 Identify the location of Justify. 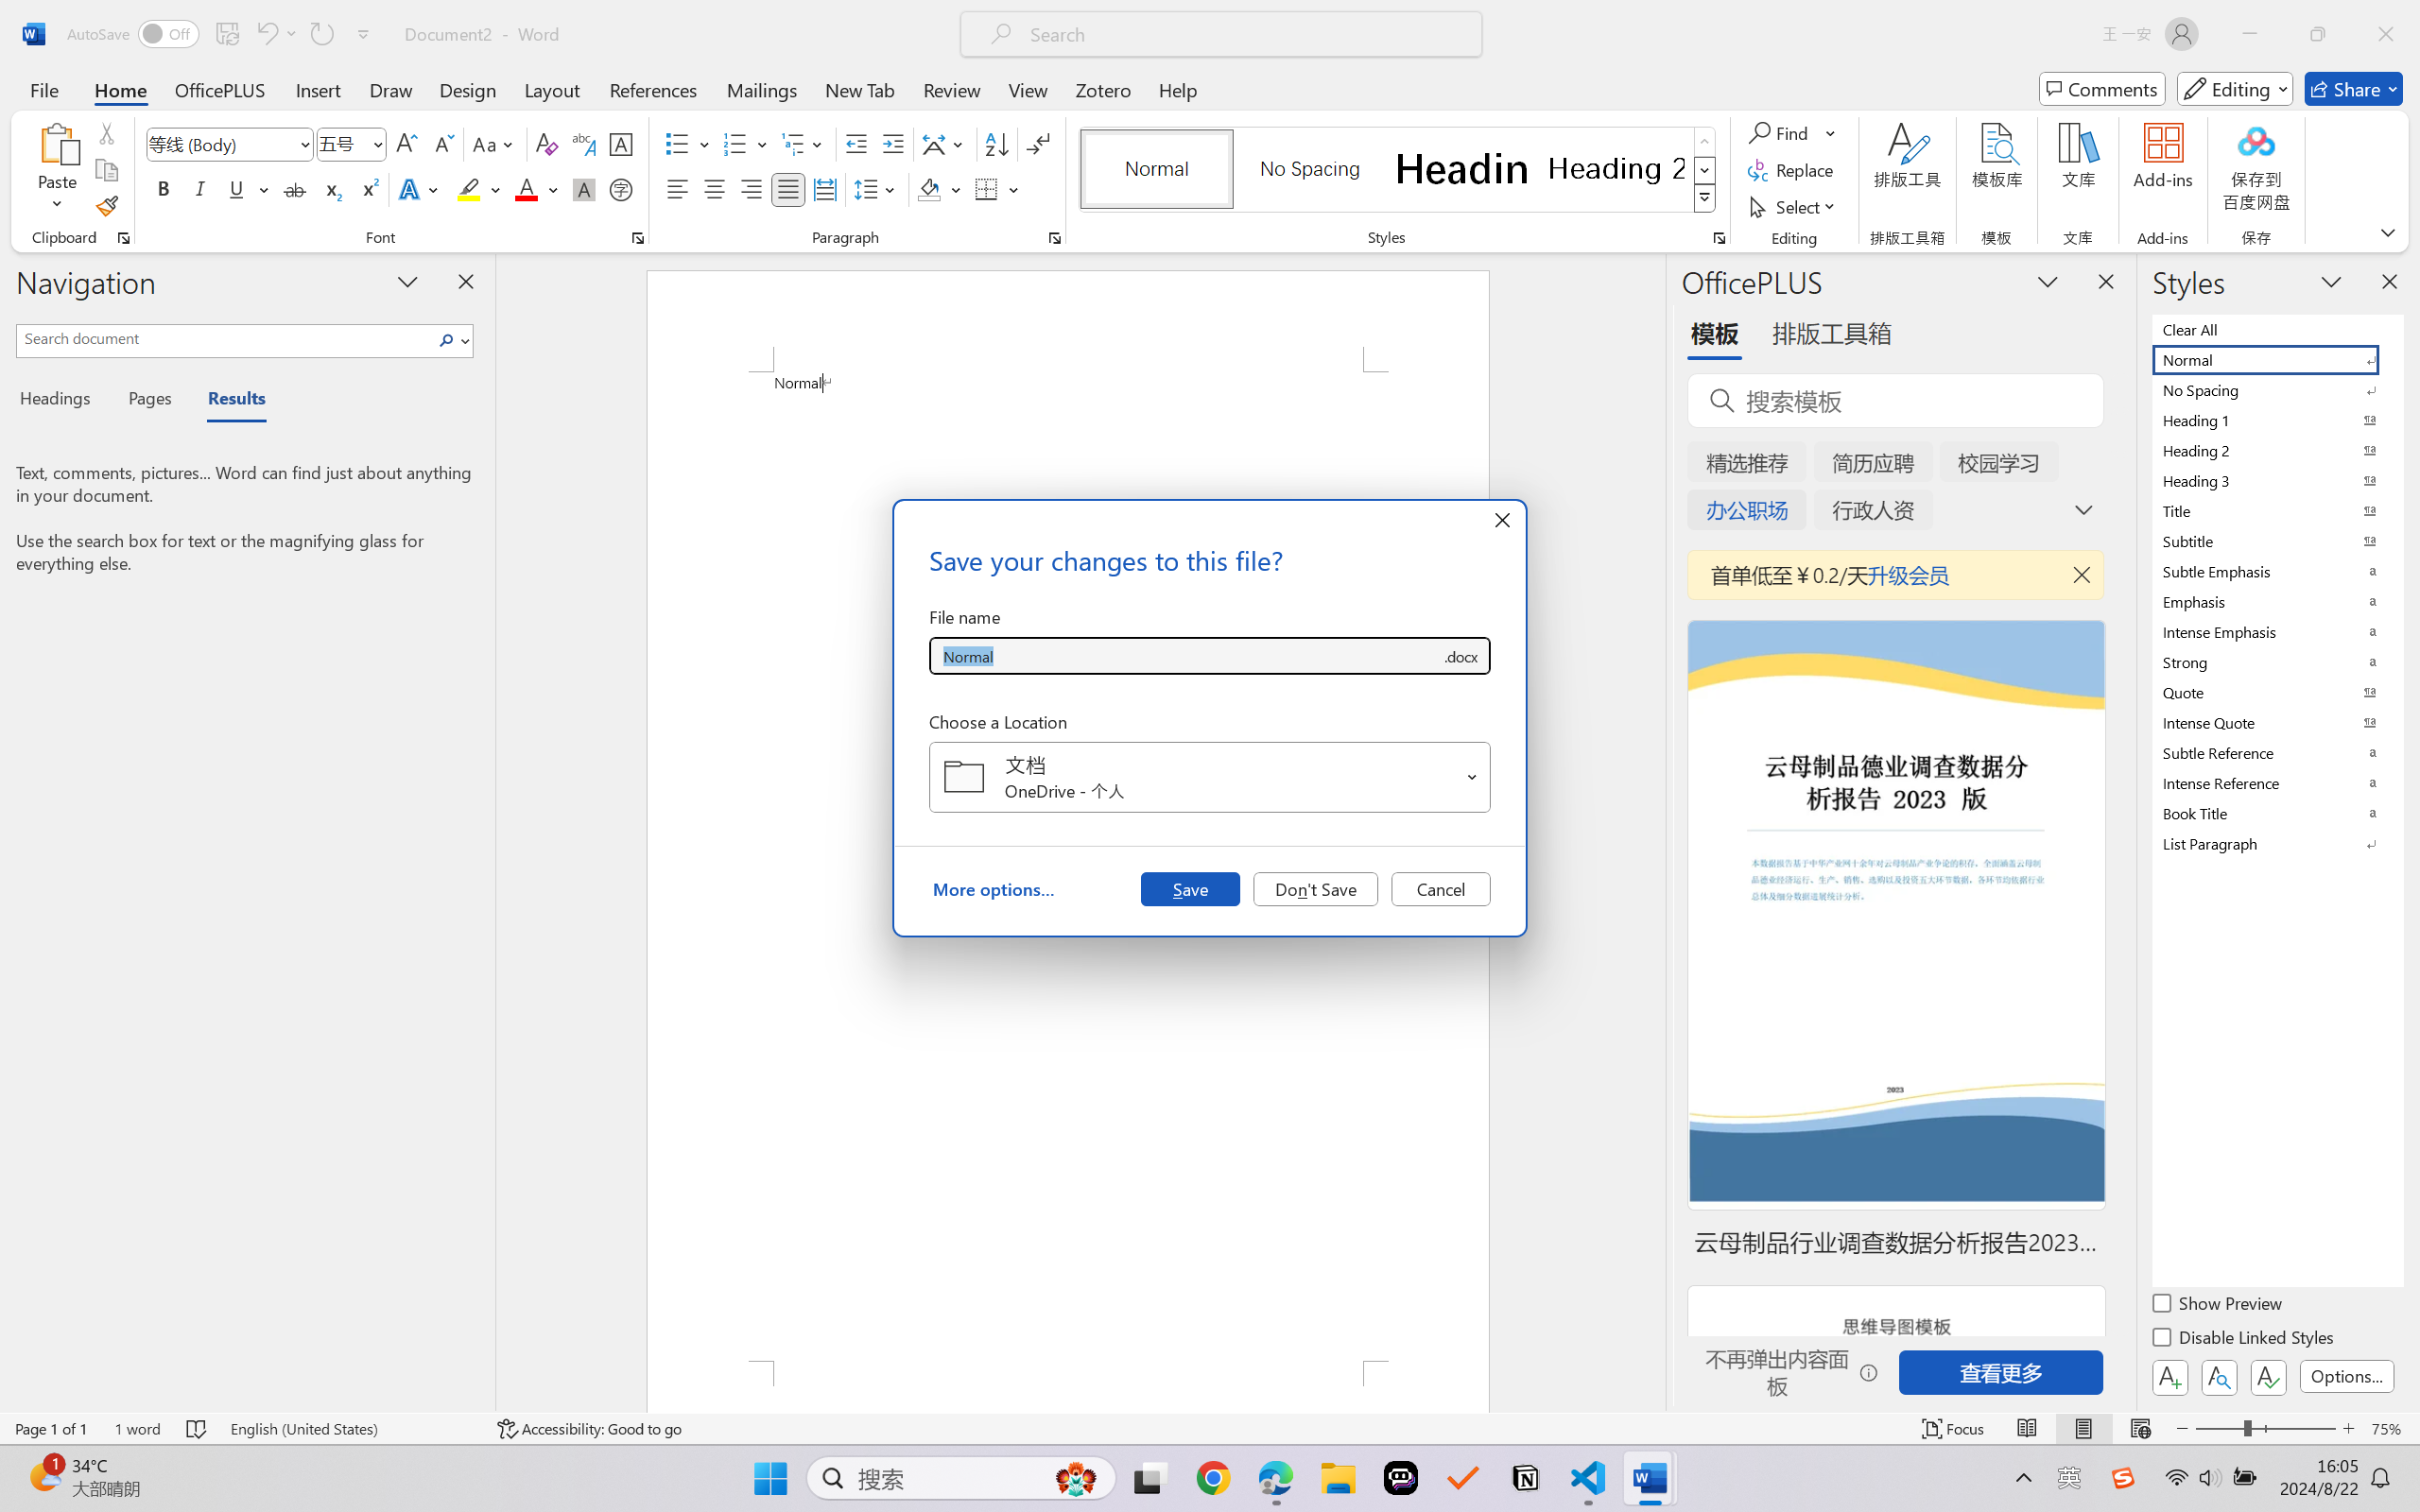
(788, 189).